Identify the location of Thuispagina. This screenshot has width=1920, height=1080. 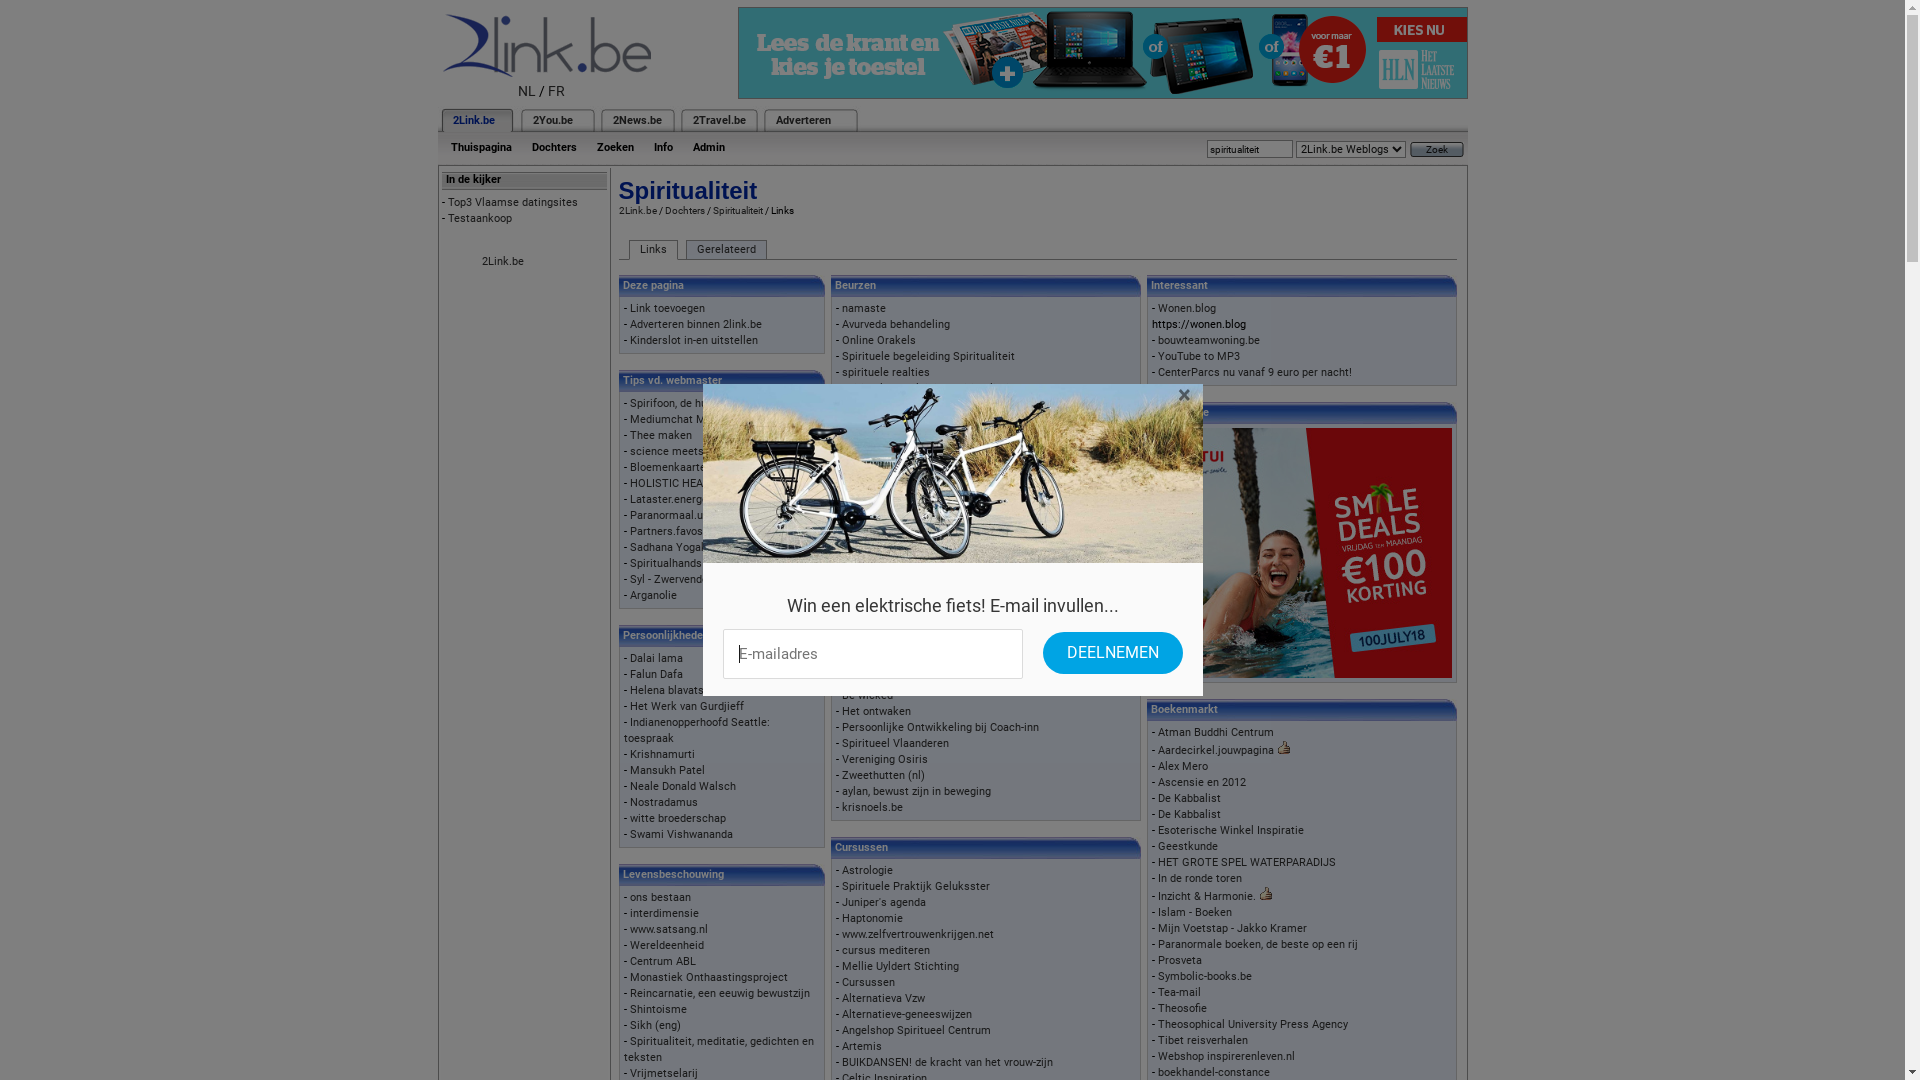
(480, 148).